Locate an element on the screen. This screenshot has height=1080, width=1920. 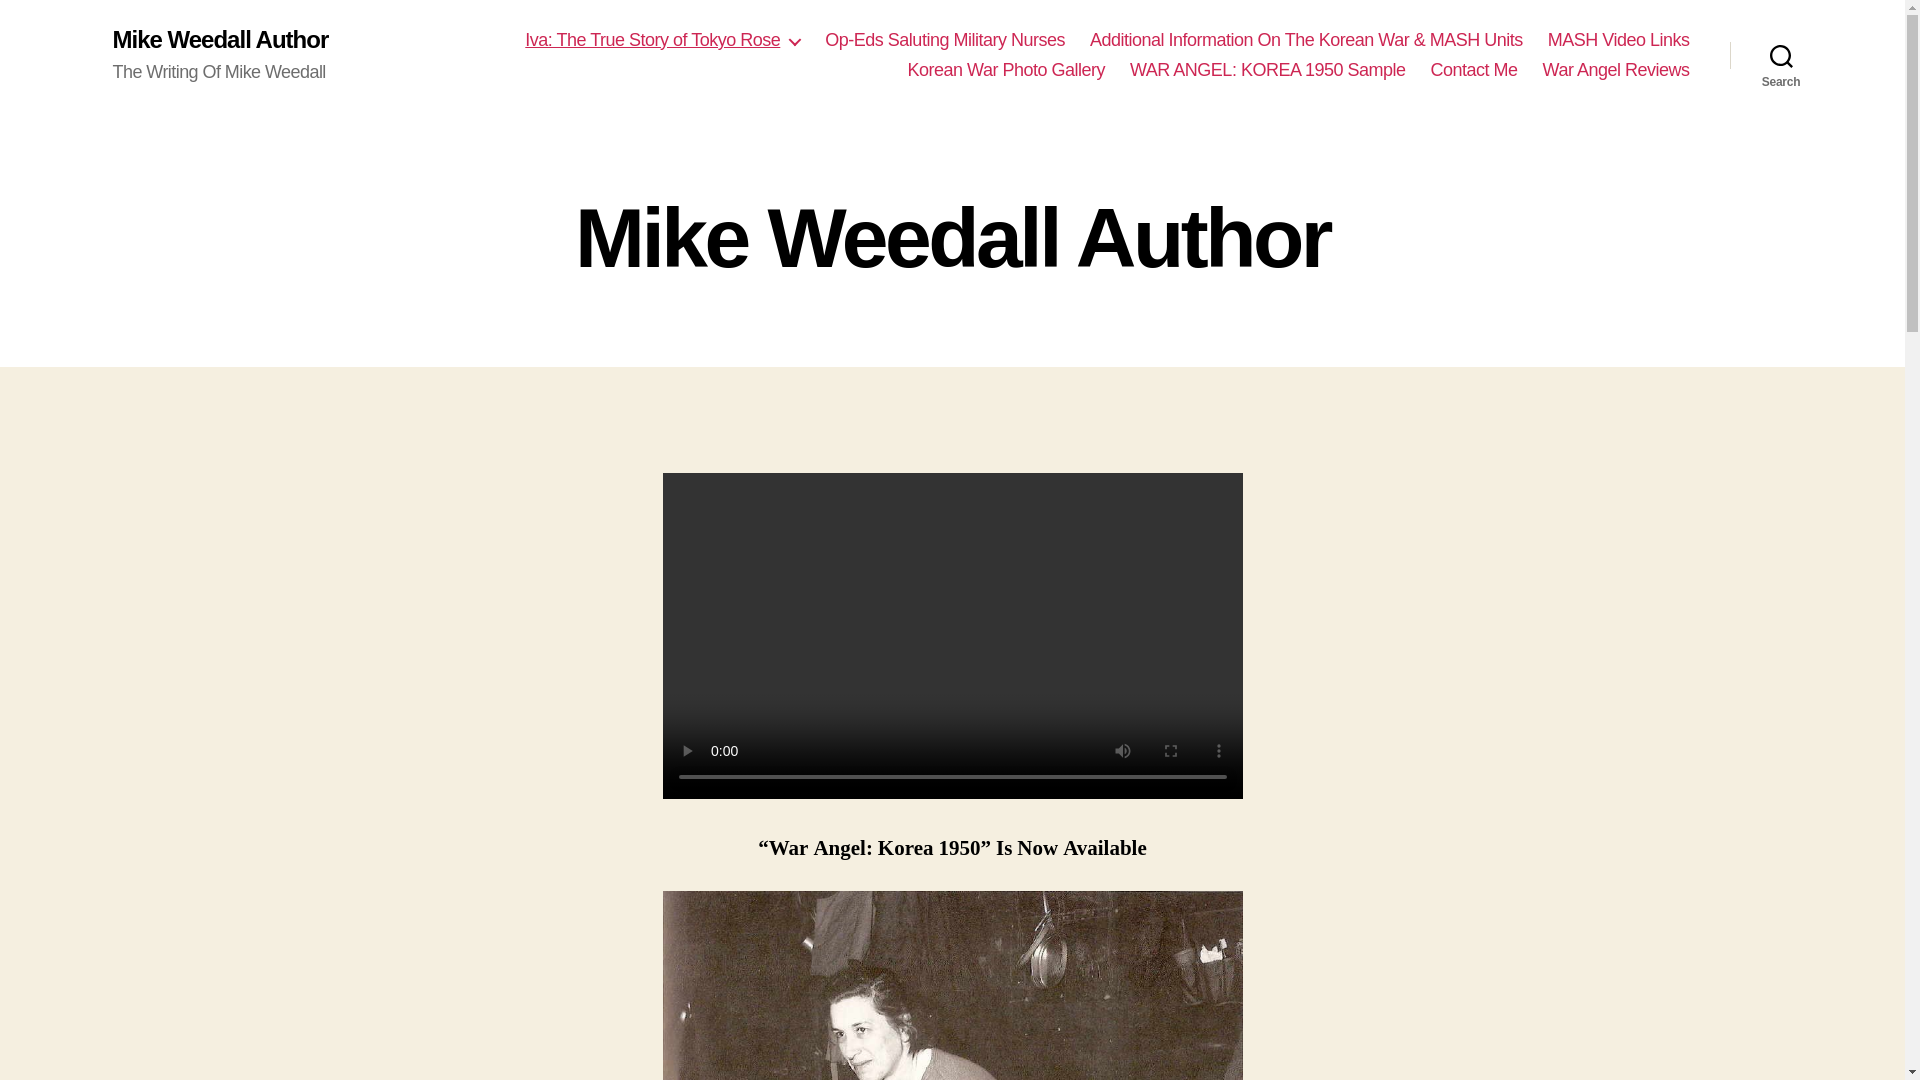
Contact Me is located at coordinates (1474, 71).